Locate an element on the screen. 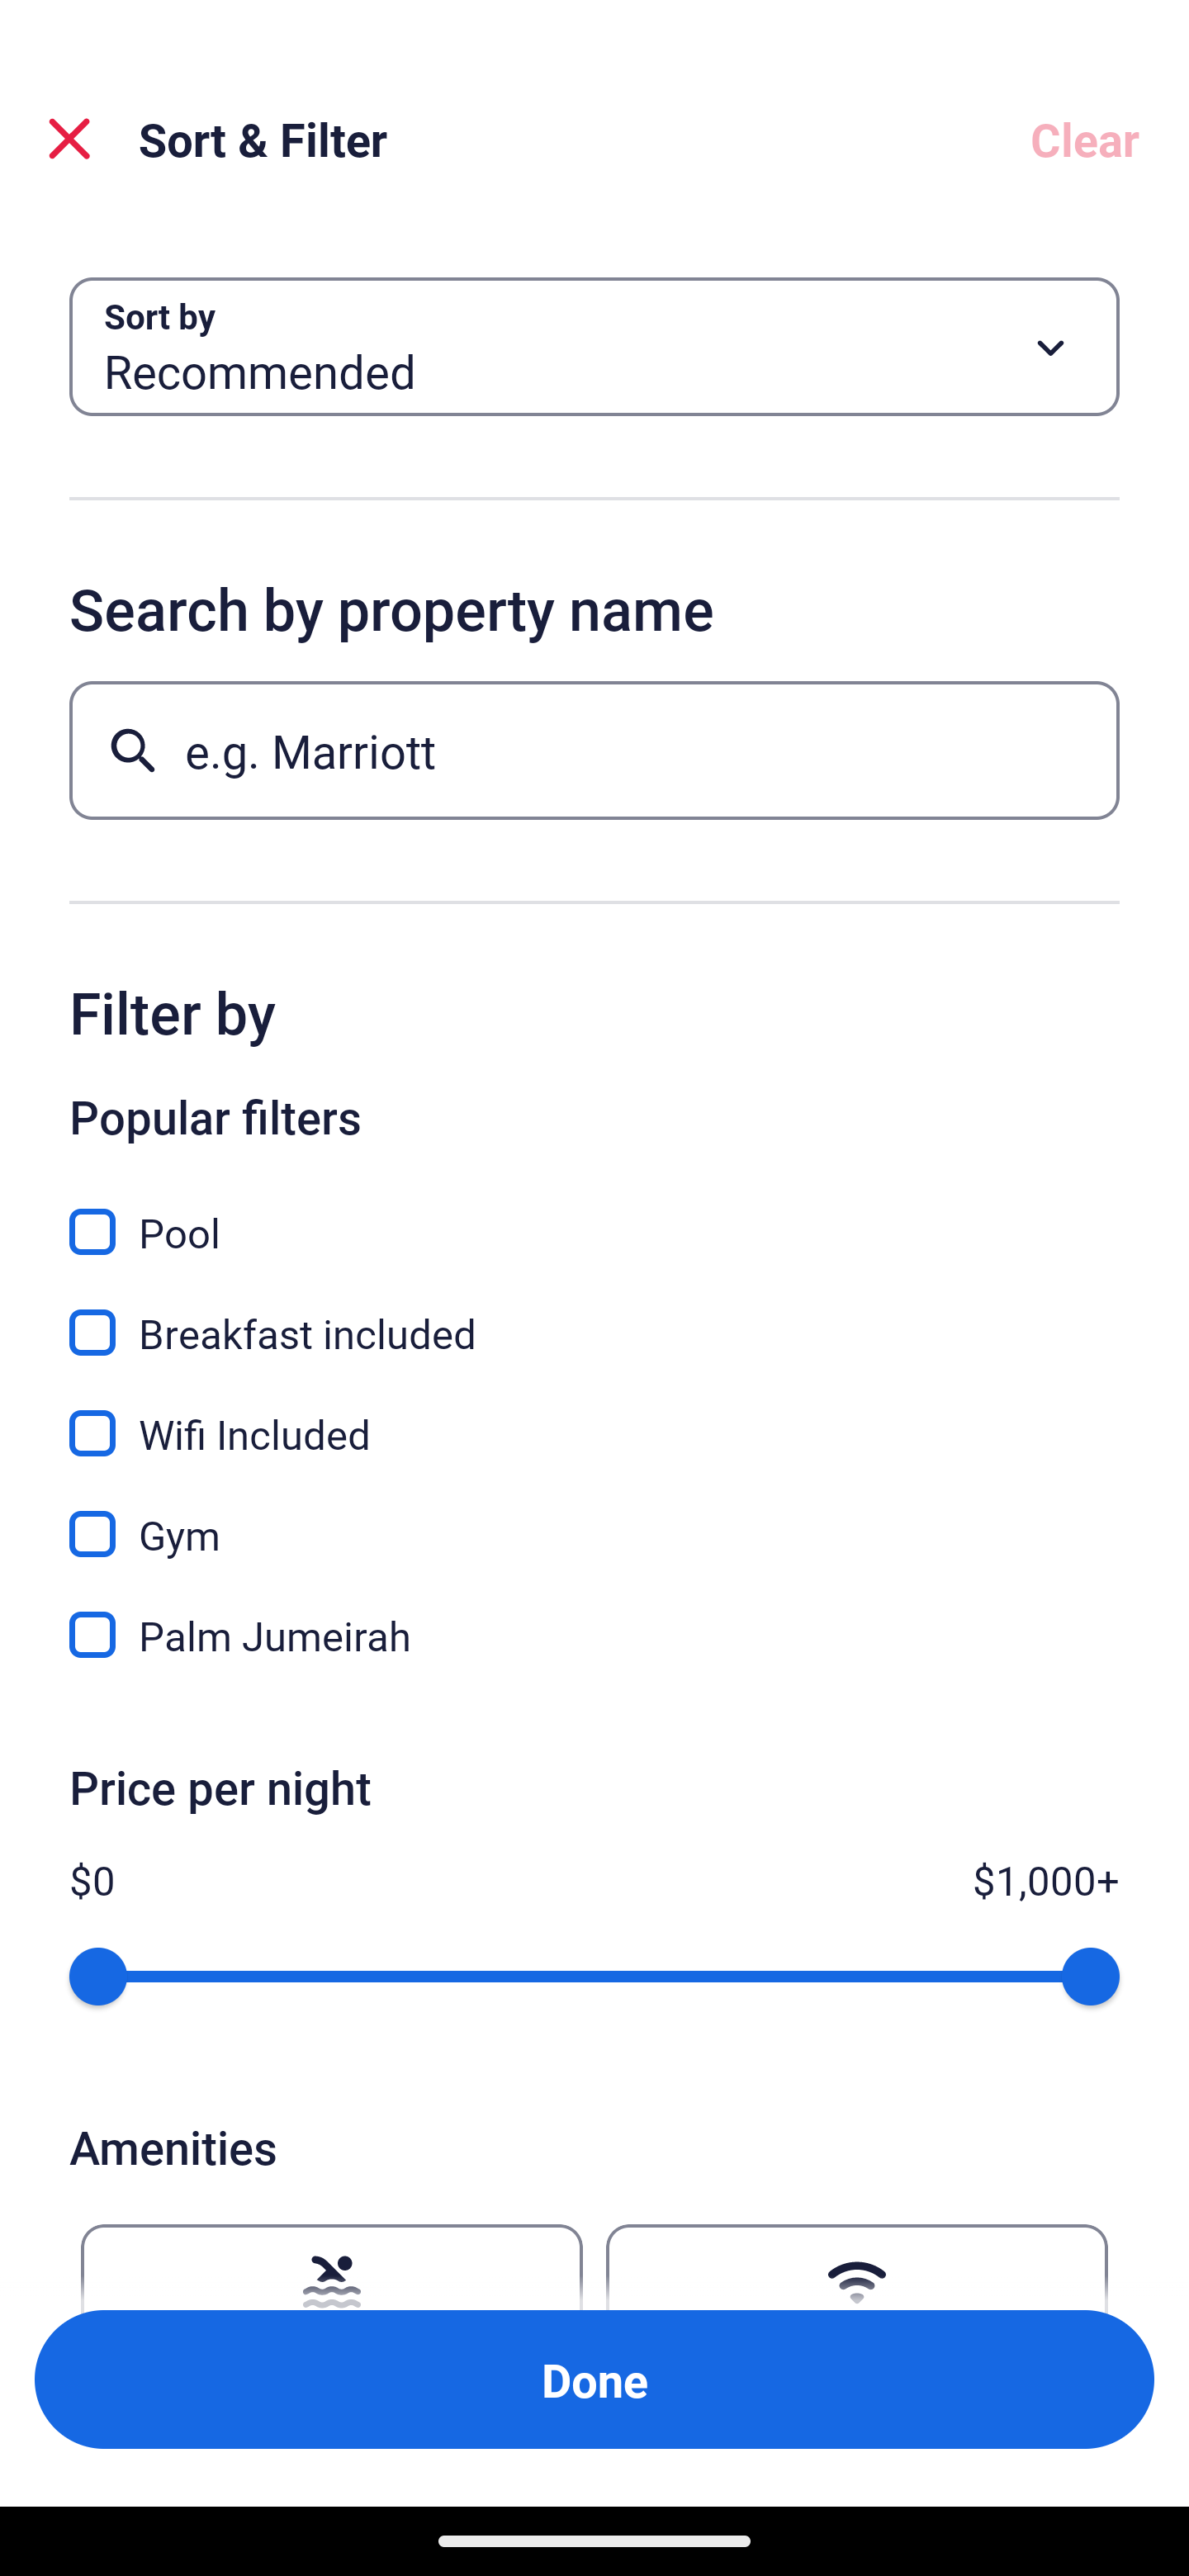 This screenshot has width=1189, height=2576. Apply and close Sort and Filter Done is located at coordinates (594, 2379).